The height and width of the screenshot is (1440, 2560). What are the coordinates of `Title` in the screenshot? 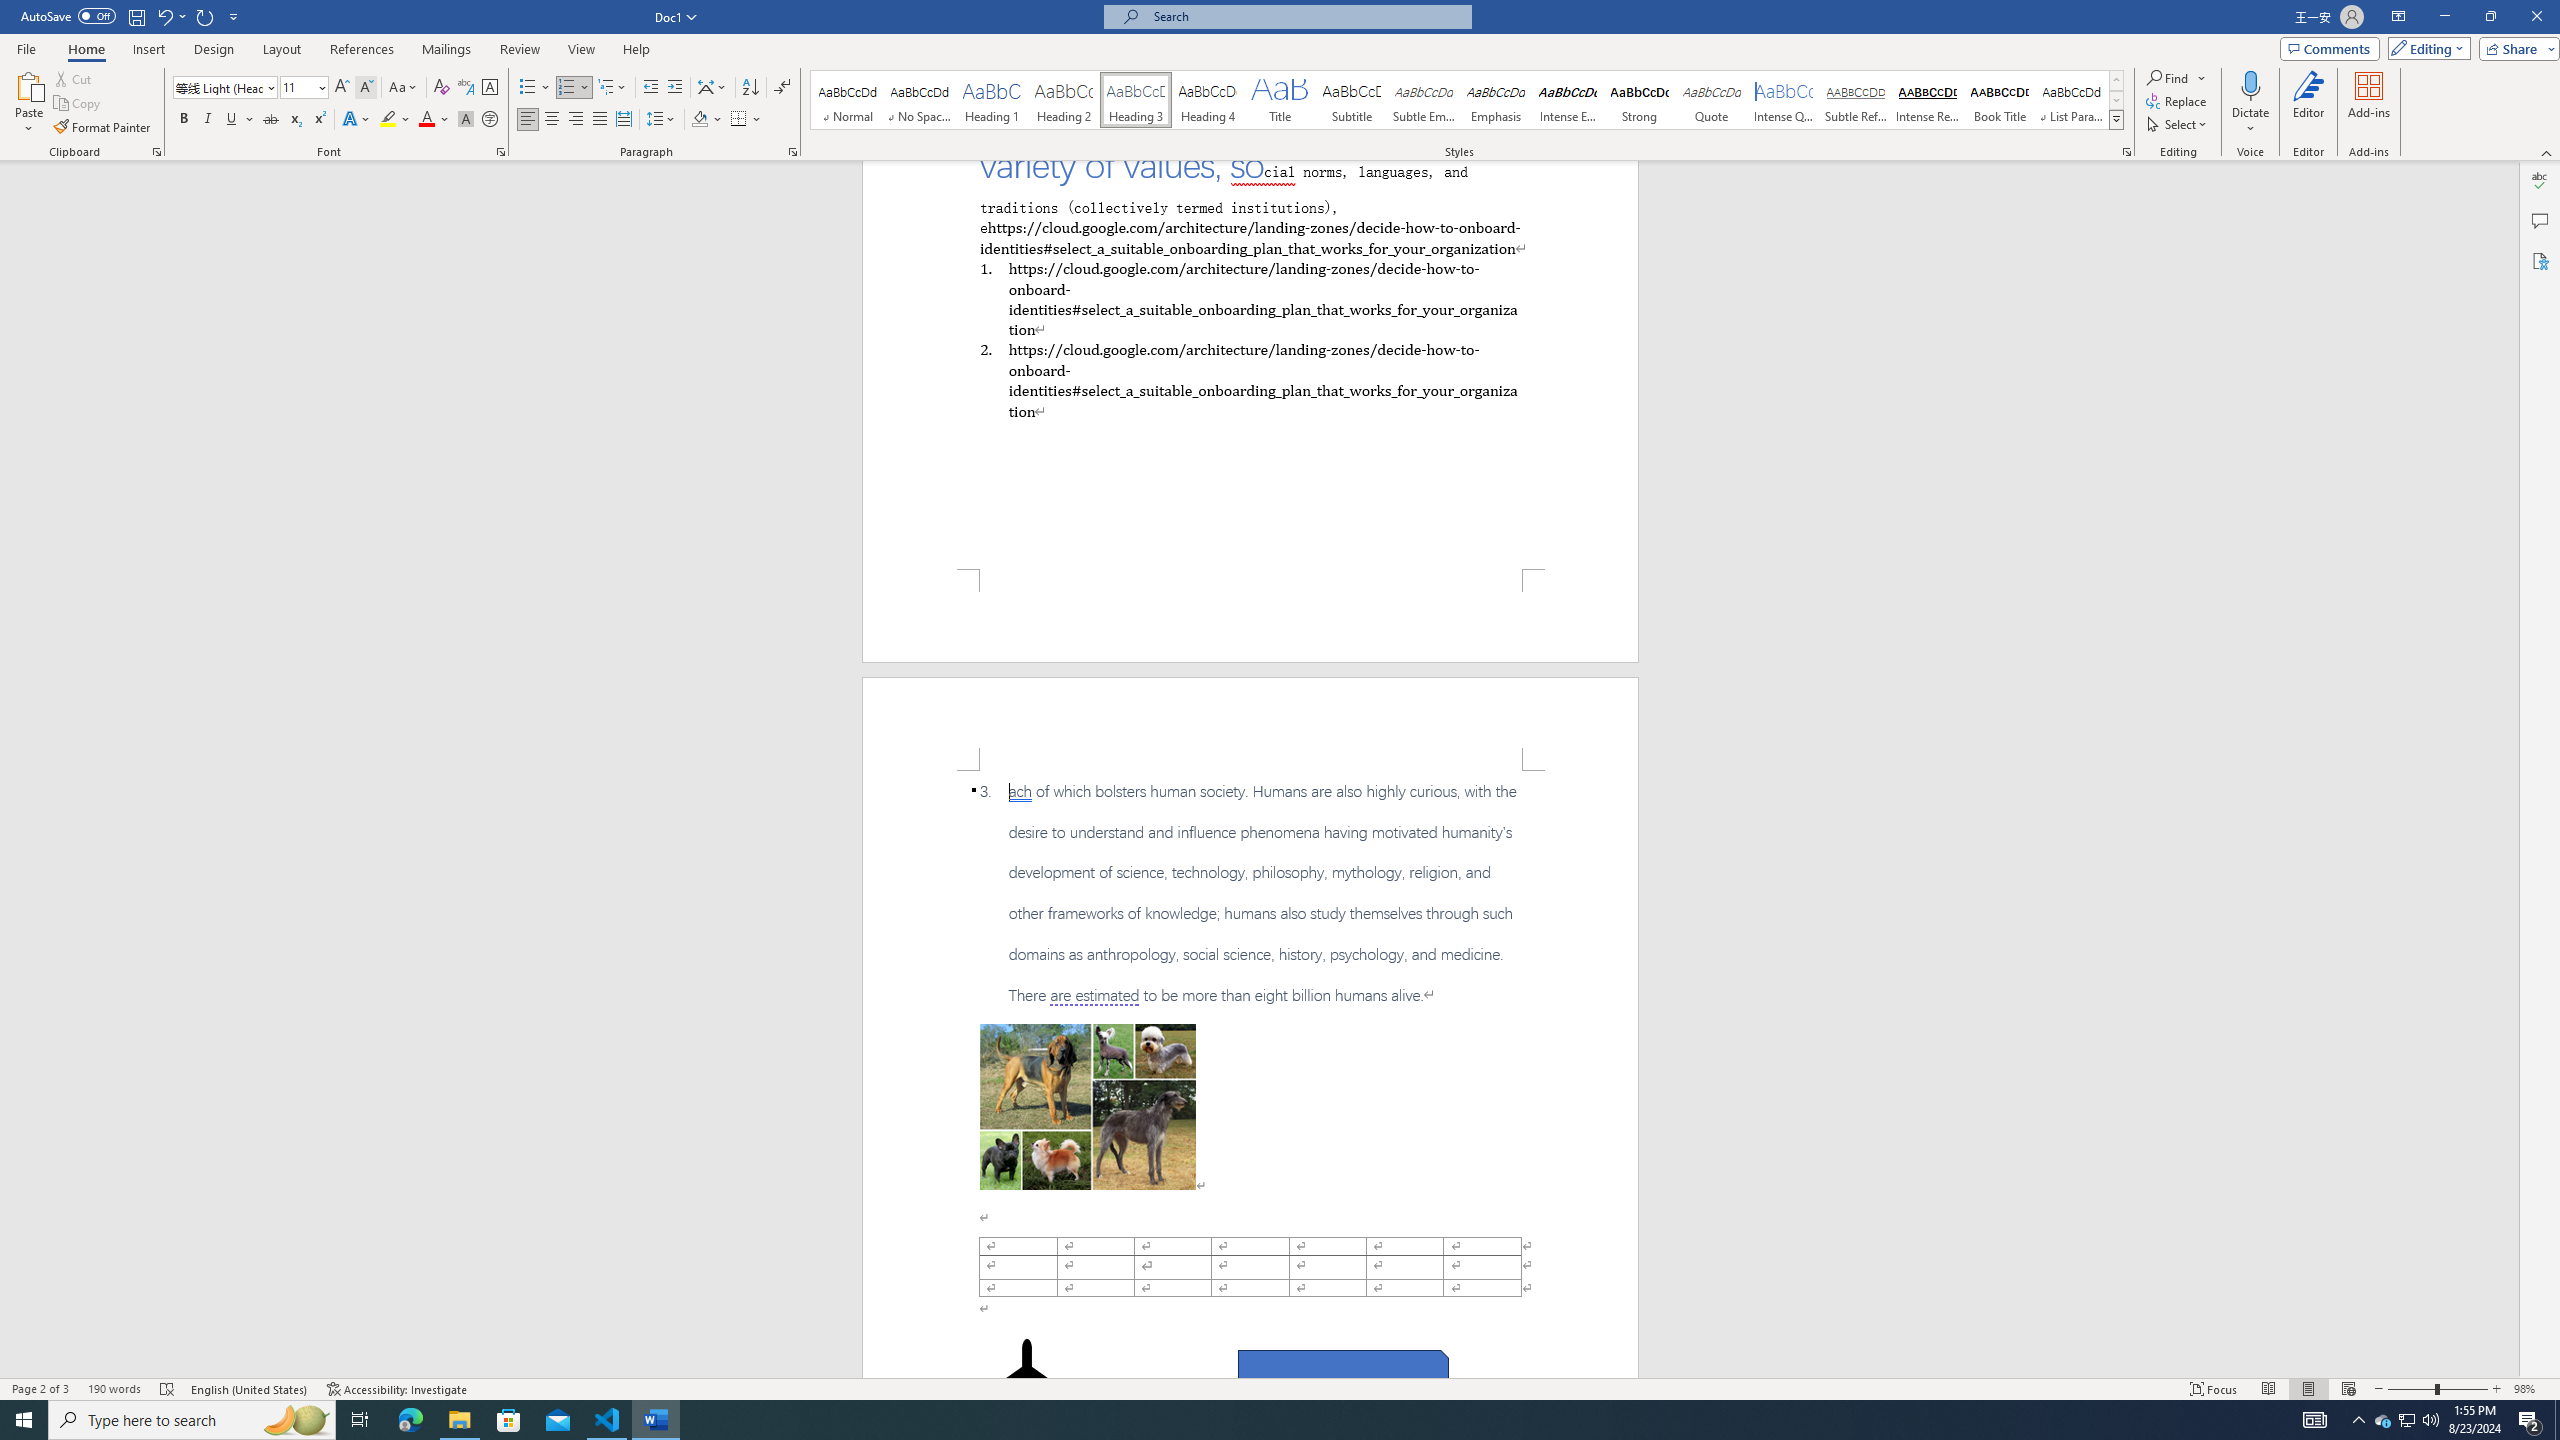 It's located at (1280, 100).